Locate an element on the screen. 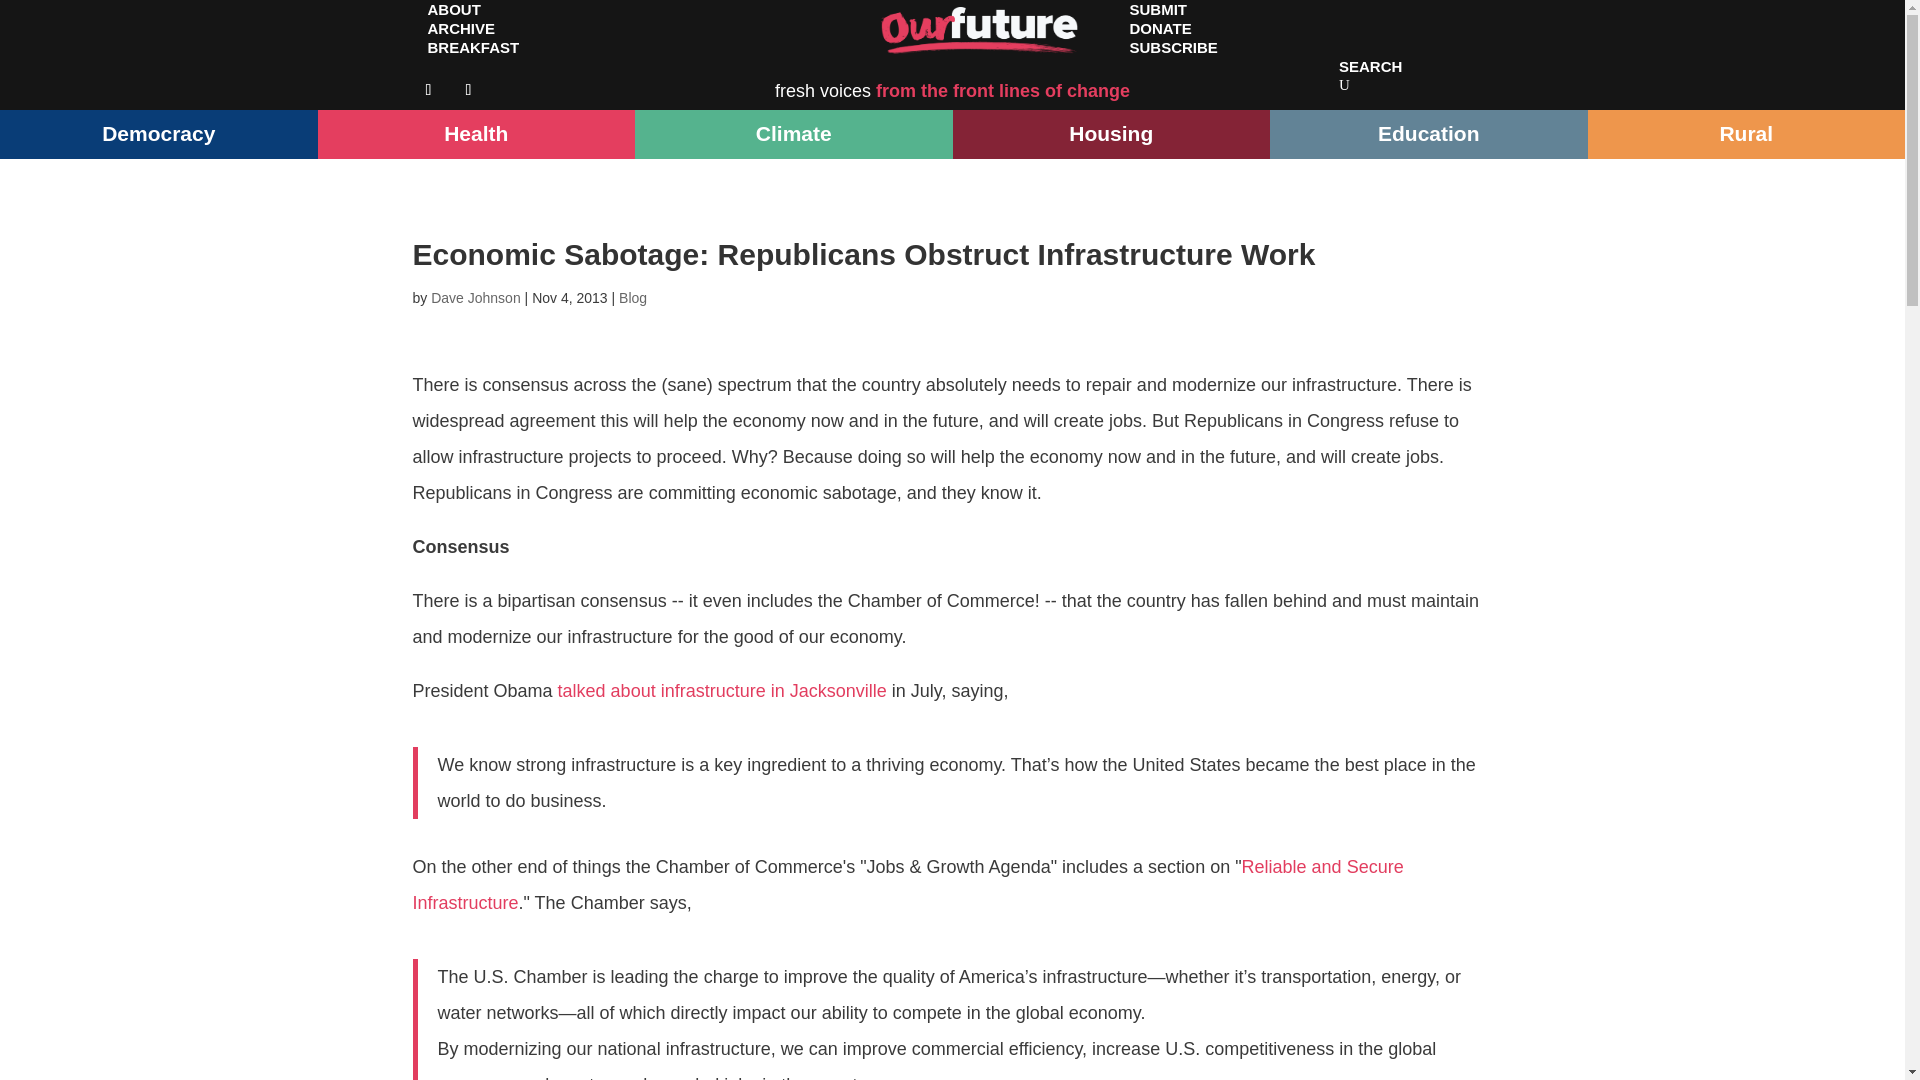 The height and width of the screenshot is (1080, 1920). SUBMIT is located at coordinates (1157, 18).